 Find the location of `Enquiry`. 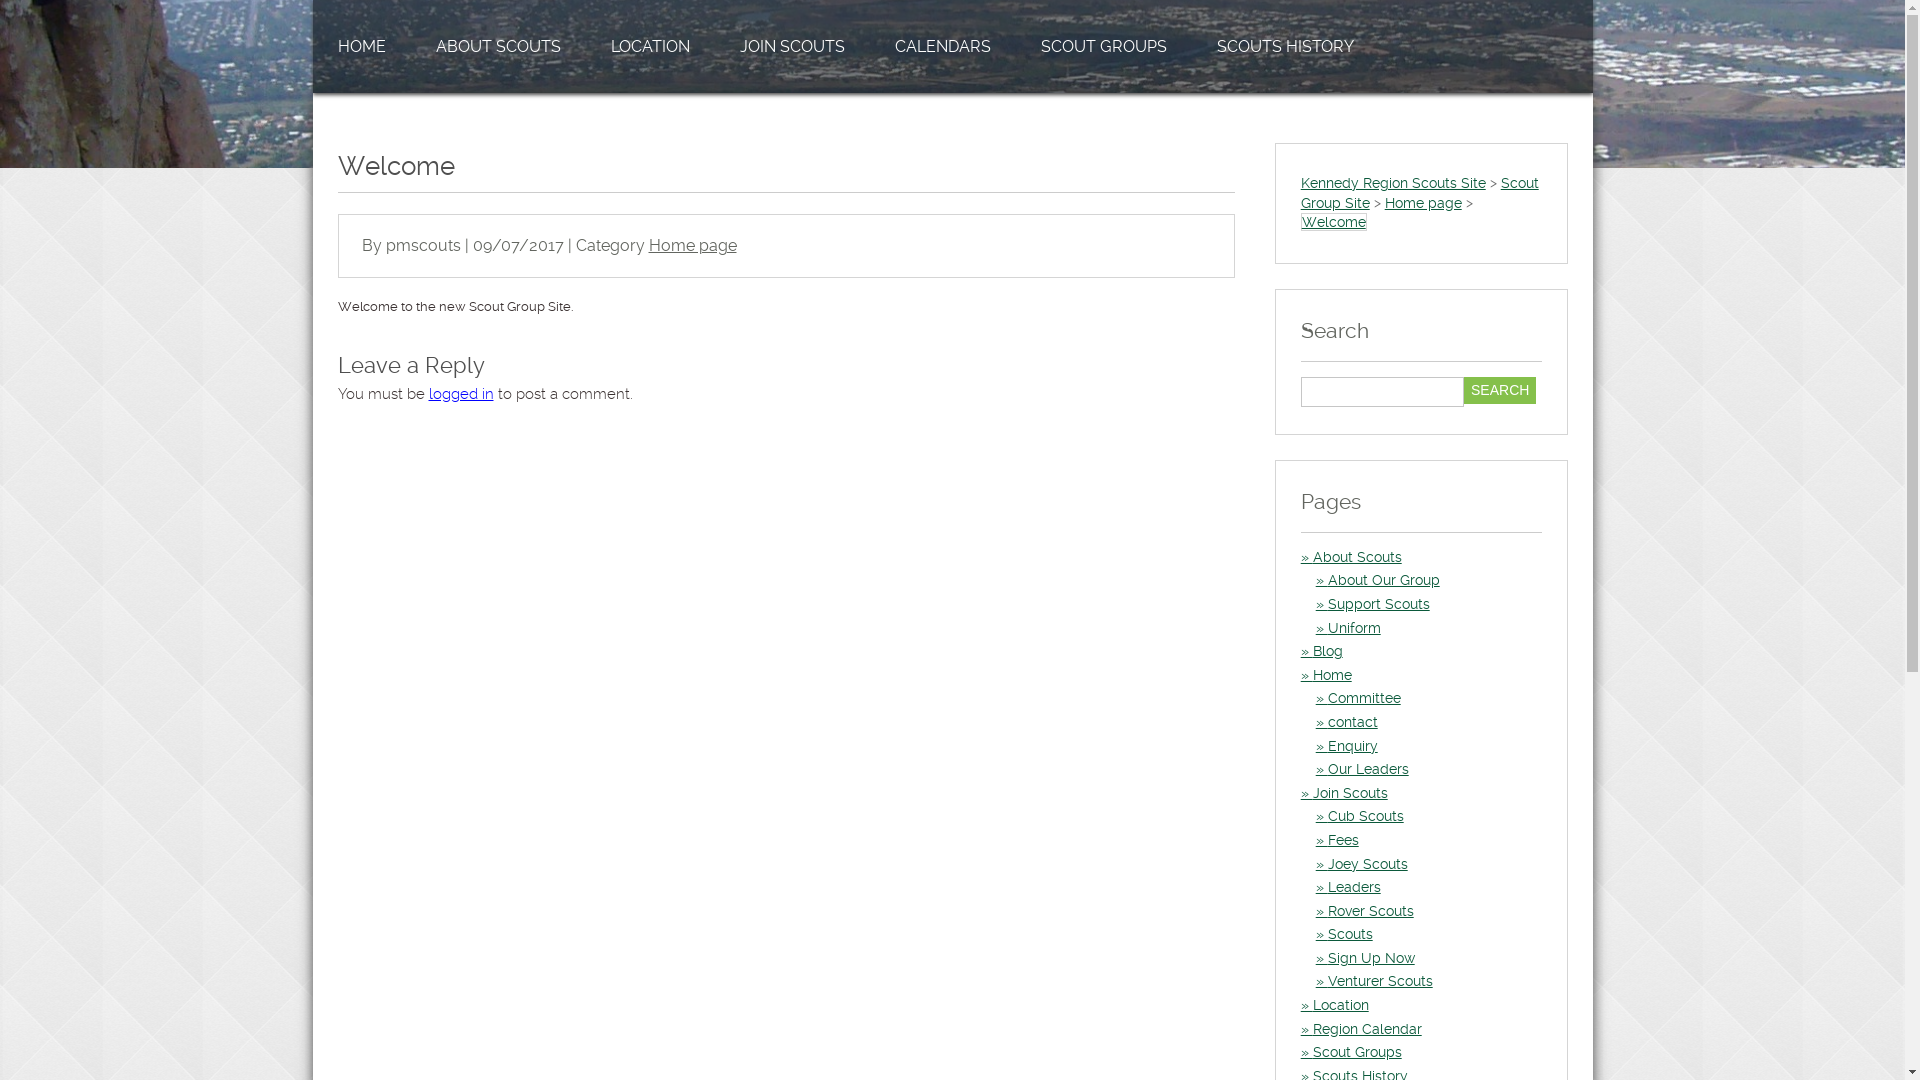

Enquiry is located at coordinates (1347, 746).